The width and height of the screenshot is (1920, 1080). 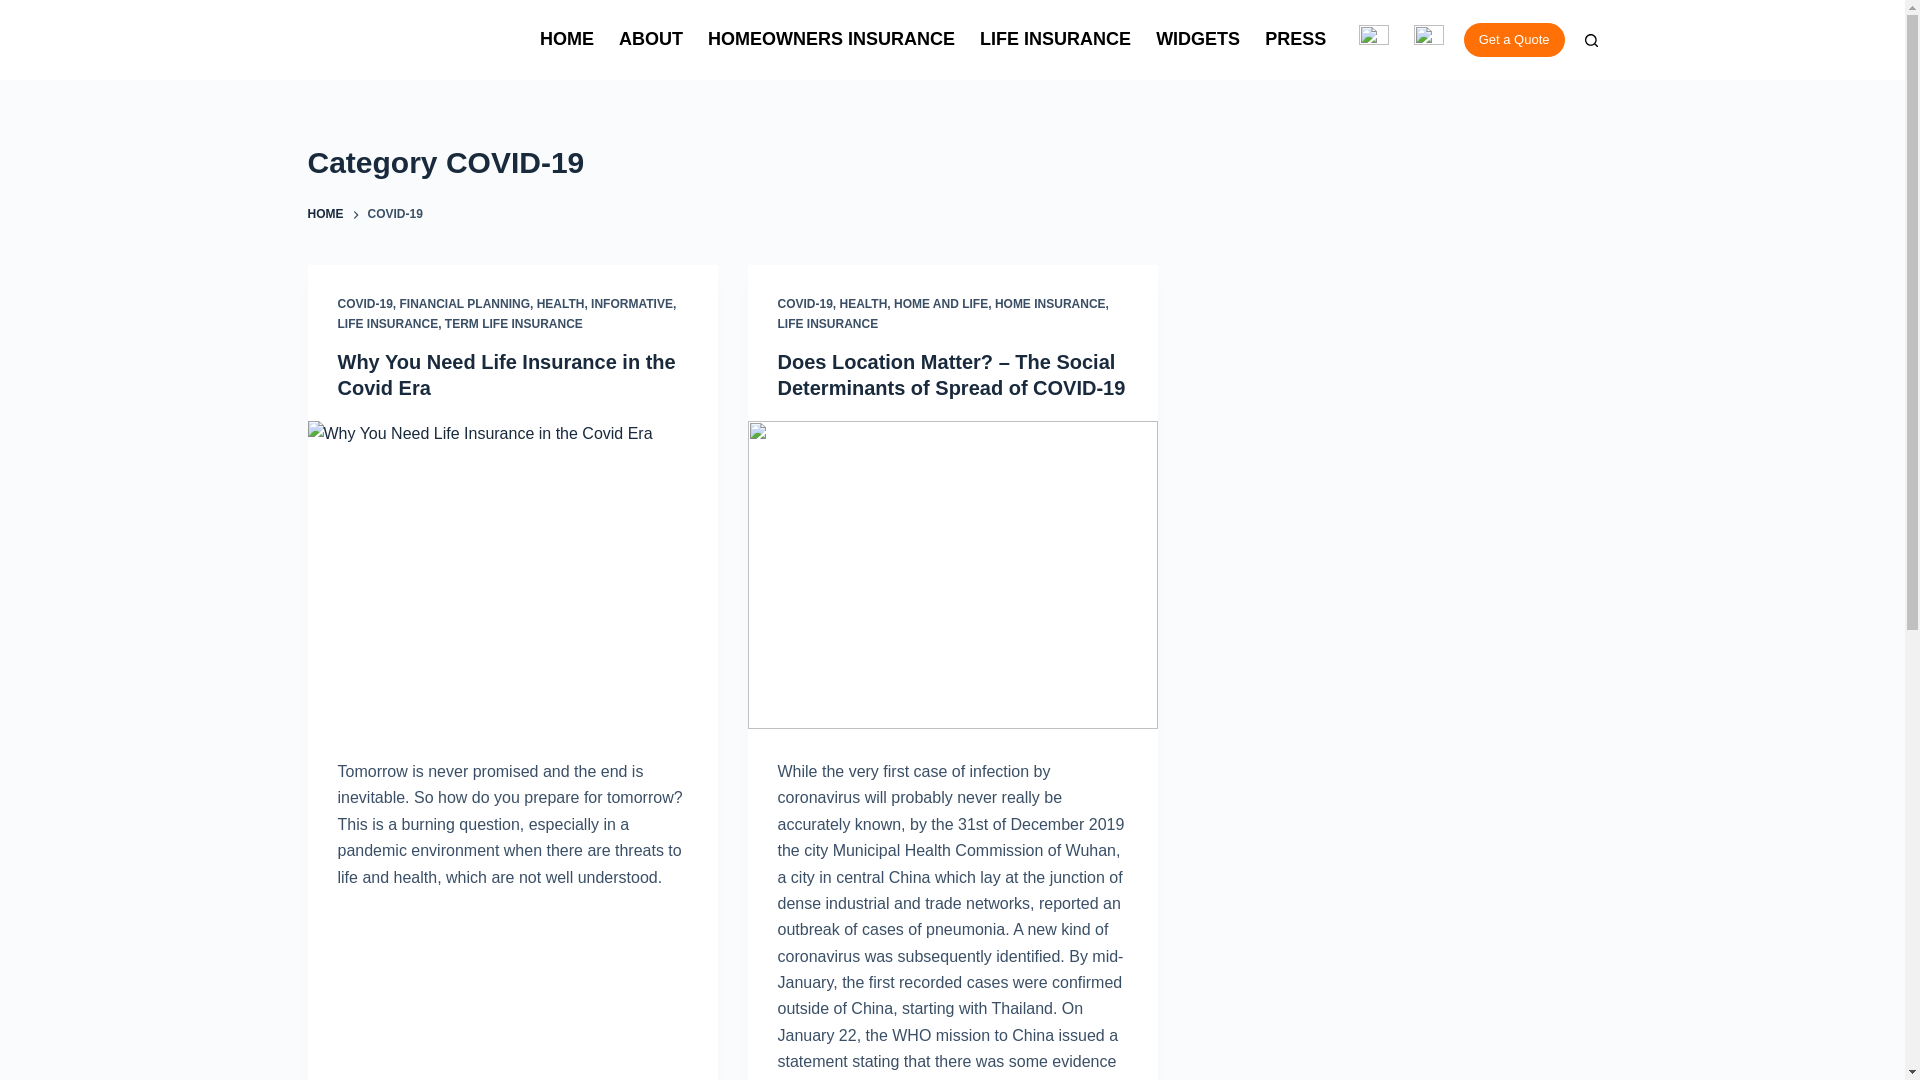 What do you see at coordinates (1514, 40) in the screenshot?
I see `Get a Quote` at bounding box center [1514, 40].